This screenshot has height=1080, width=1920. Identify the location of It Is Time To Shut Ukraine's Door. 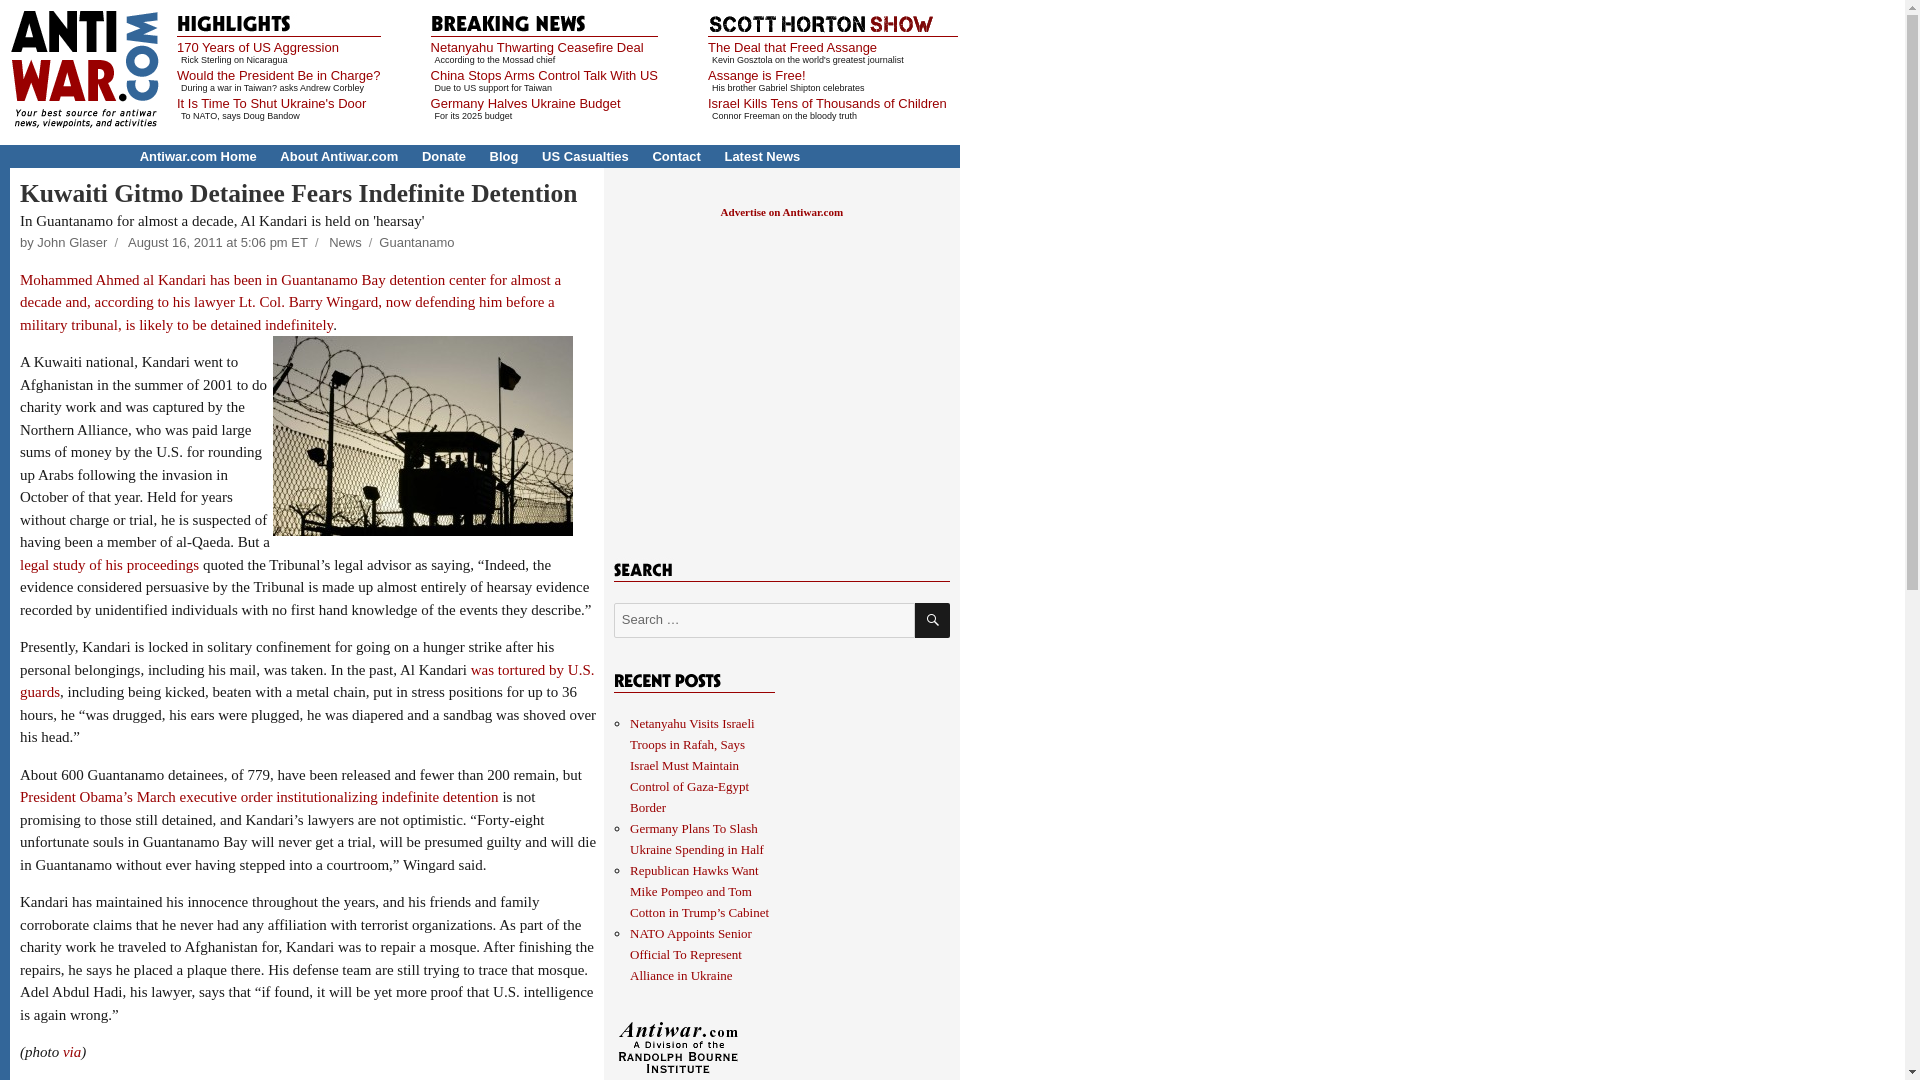
(271, 104).